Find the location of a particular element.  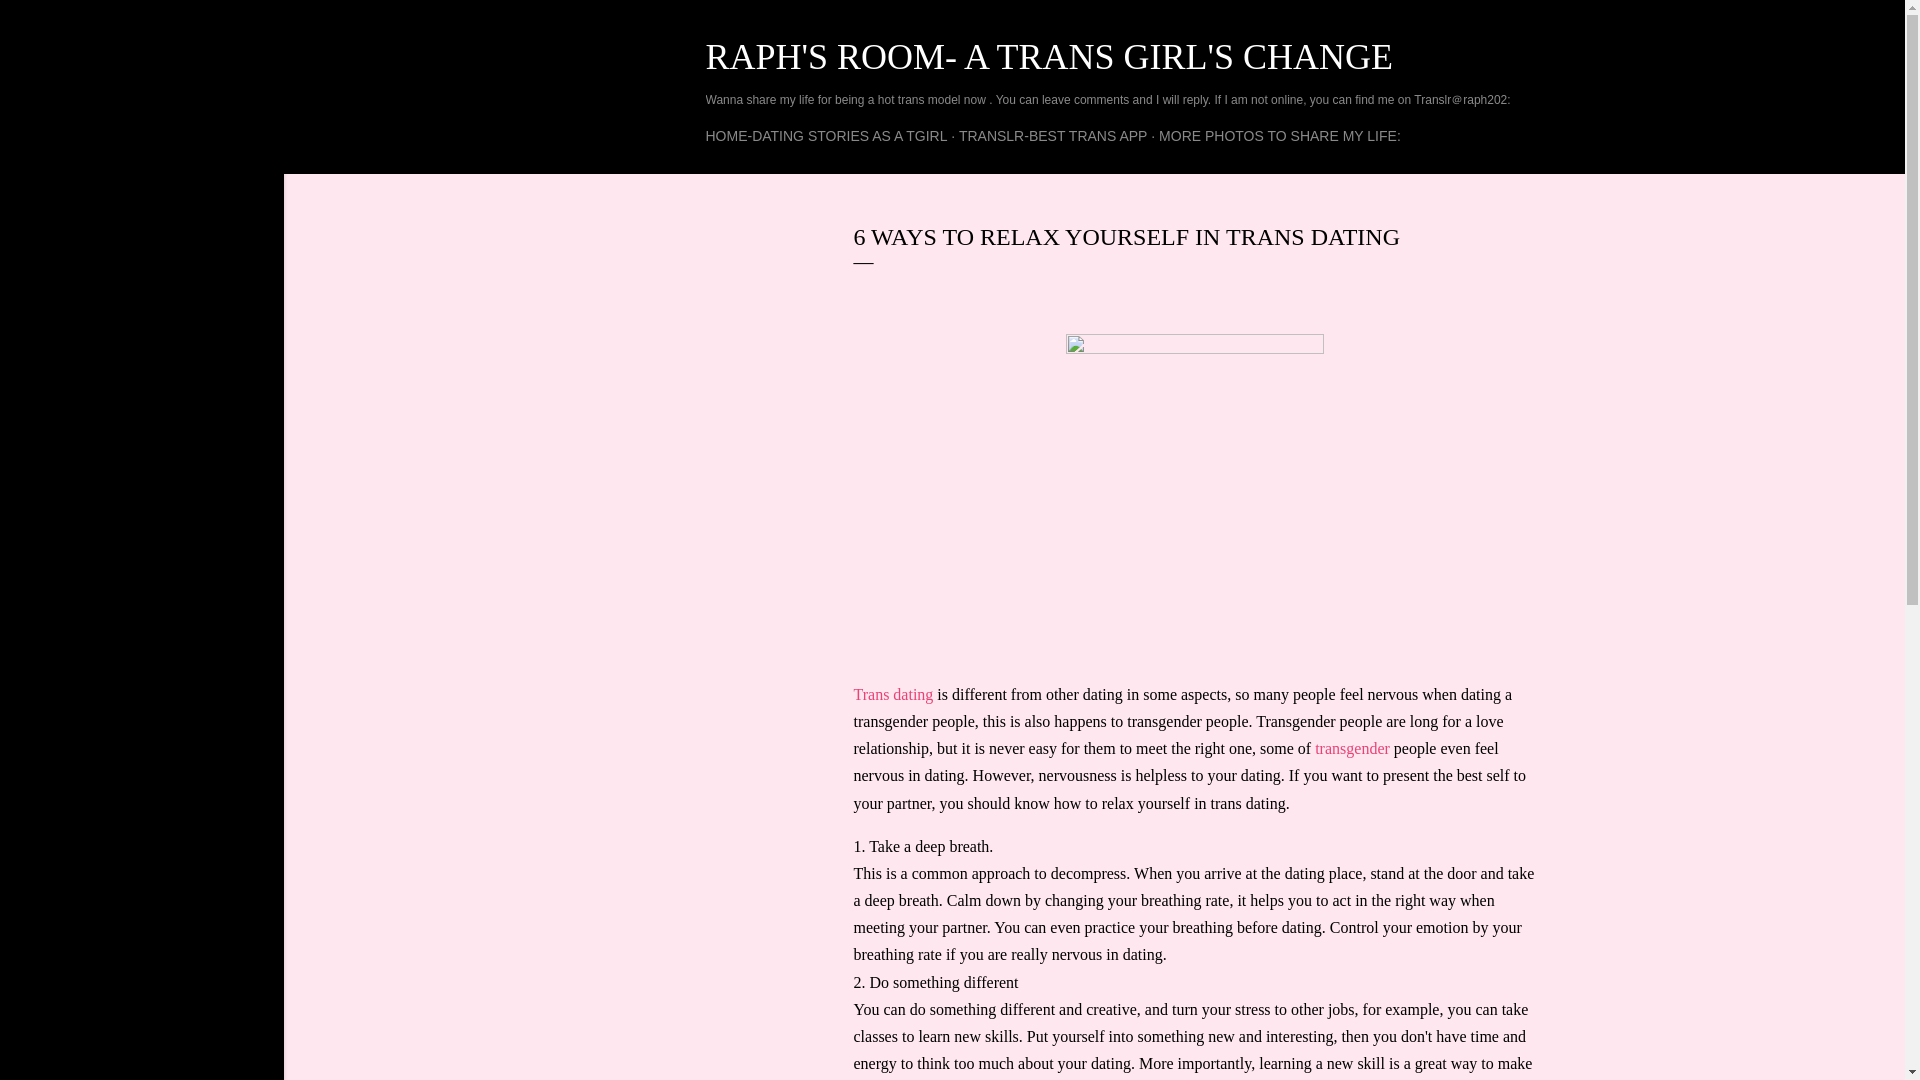

Trans dating is located at coordinates (894, 694).